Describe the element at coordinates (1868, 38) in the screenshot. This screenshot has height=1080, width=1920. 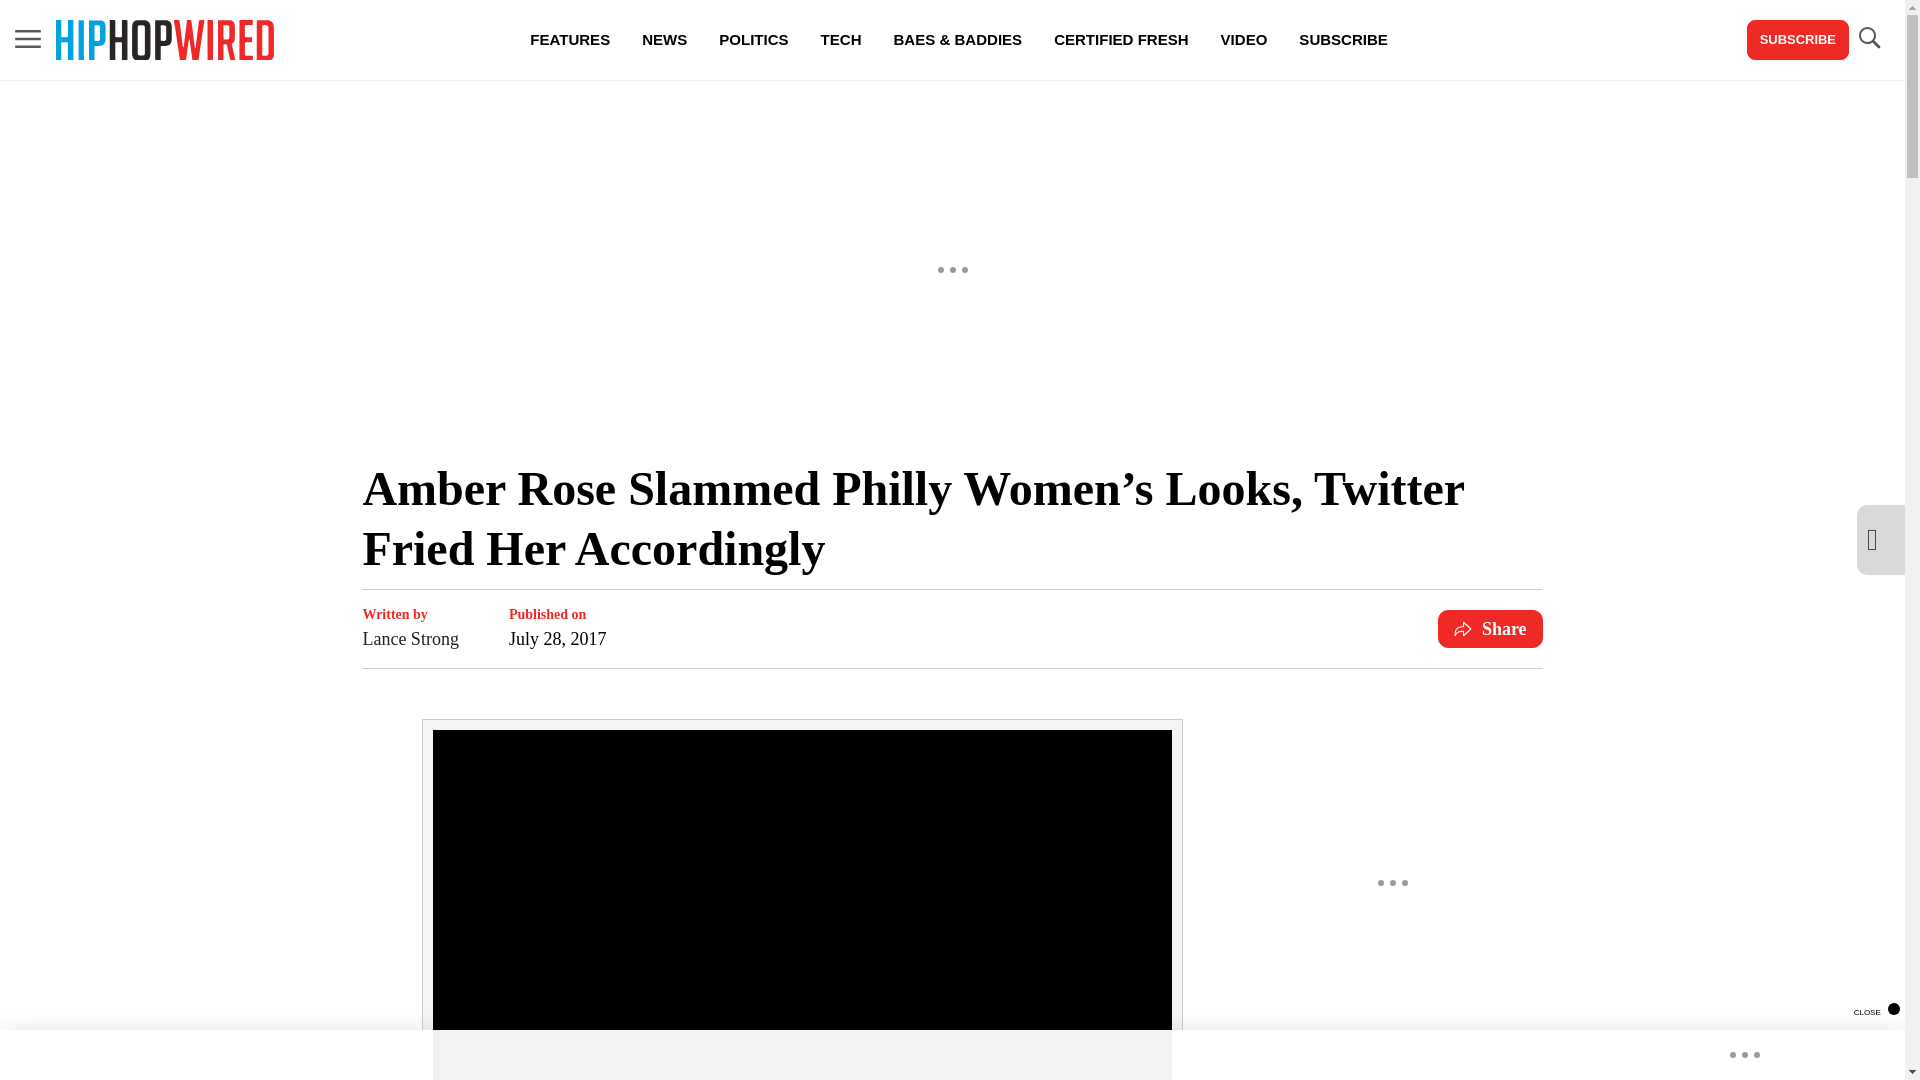
I see `TOGGLE SEARCH` at that location.